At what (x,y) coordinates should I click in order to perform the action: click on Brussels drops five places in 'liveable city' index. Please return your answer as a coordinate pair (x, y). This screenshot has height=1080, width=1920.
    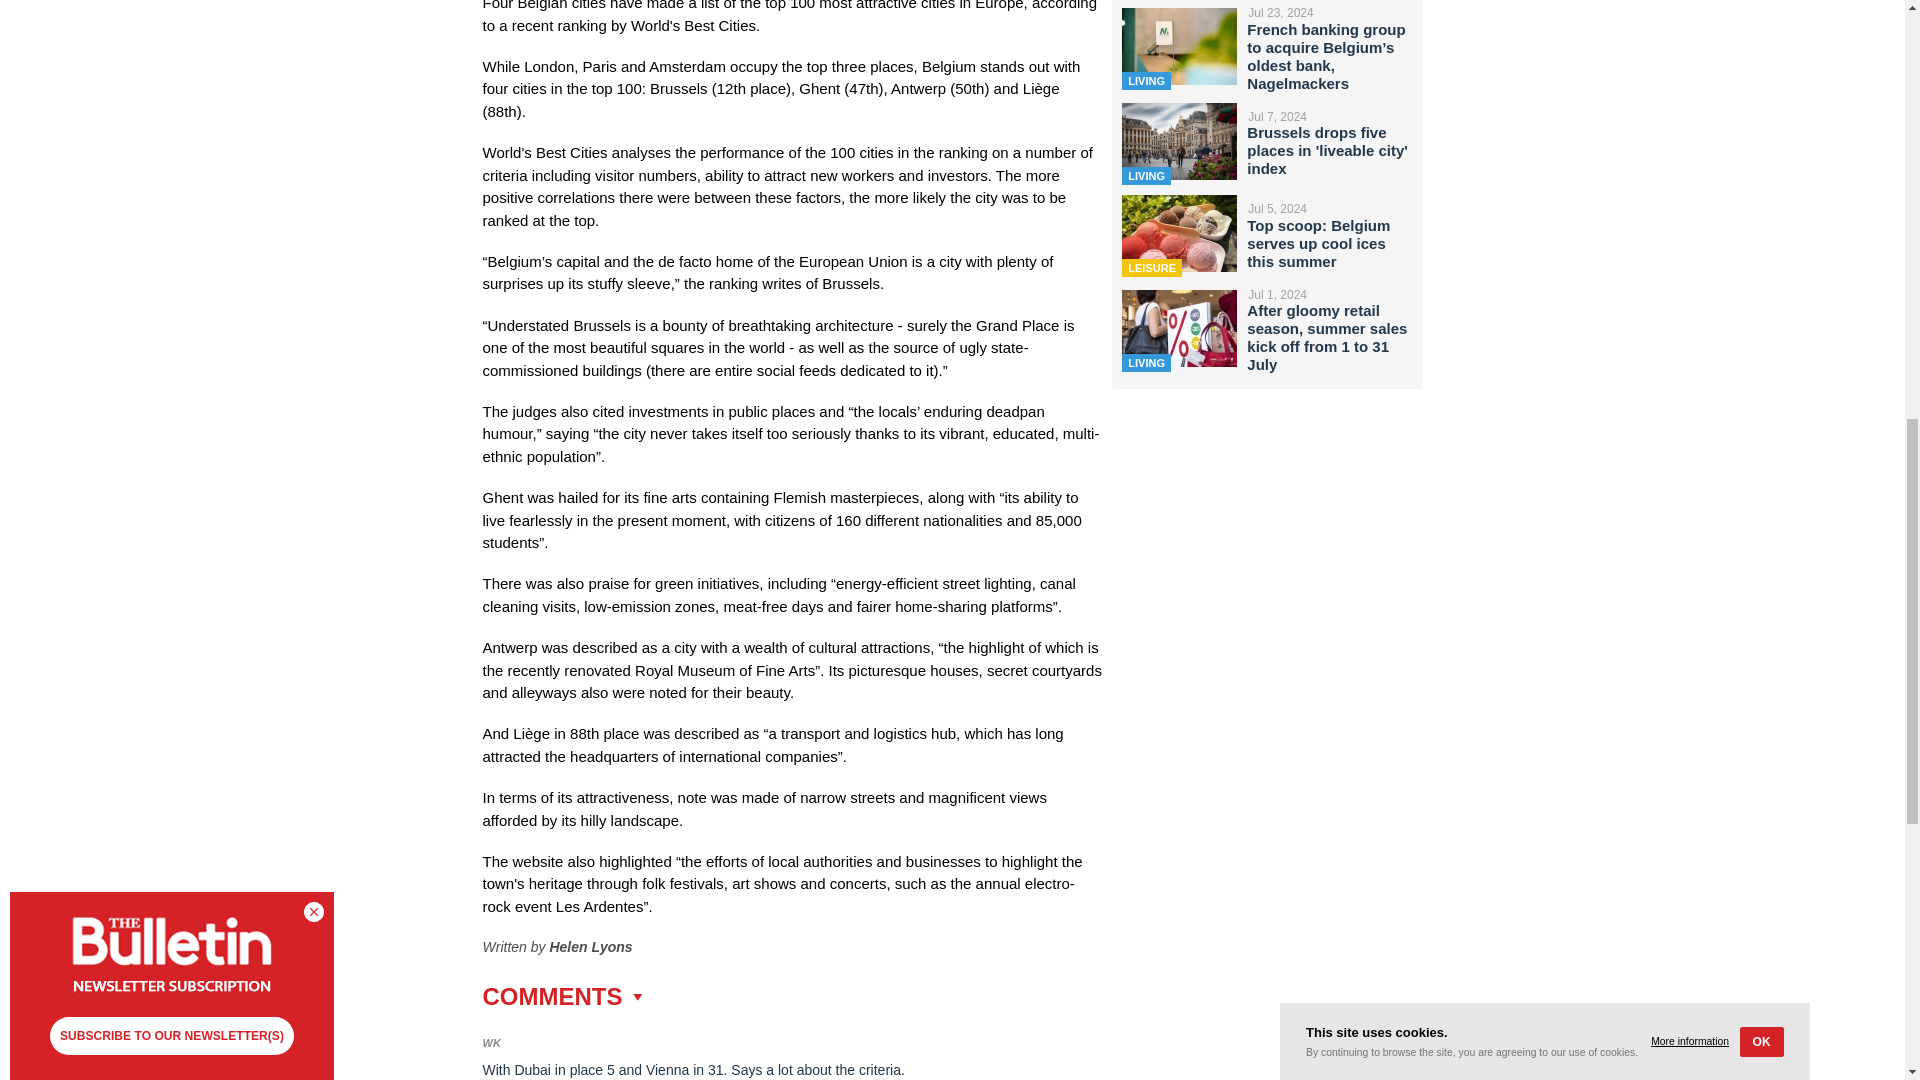
    Looking at the image, I should click on (1326, 150).